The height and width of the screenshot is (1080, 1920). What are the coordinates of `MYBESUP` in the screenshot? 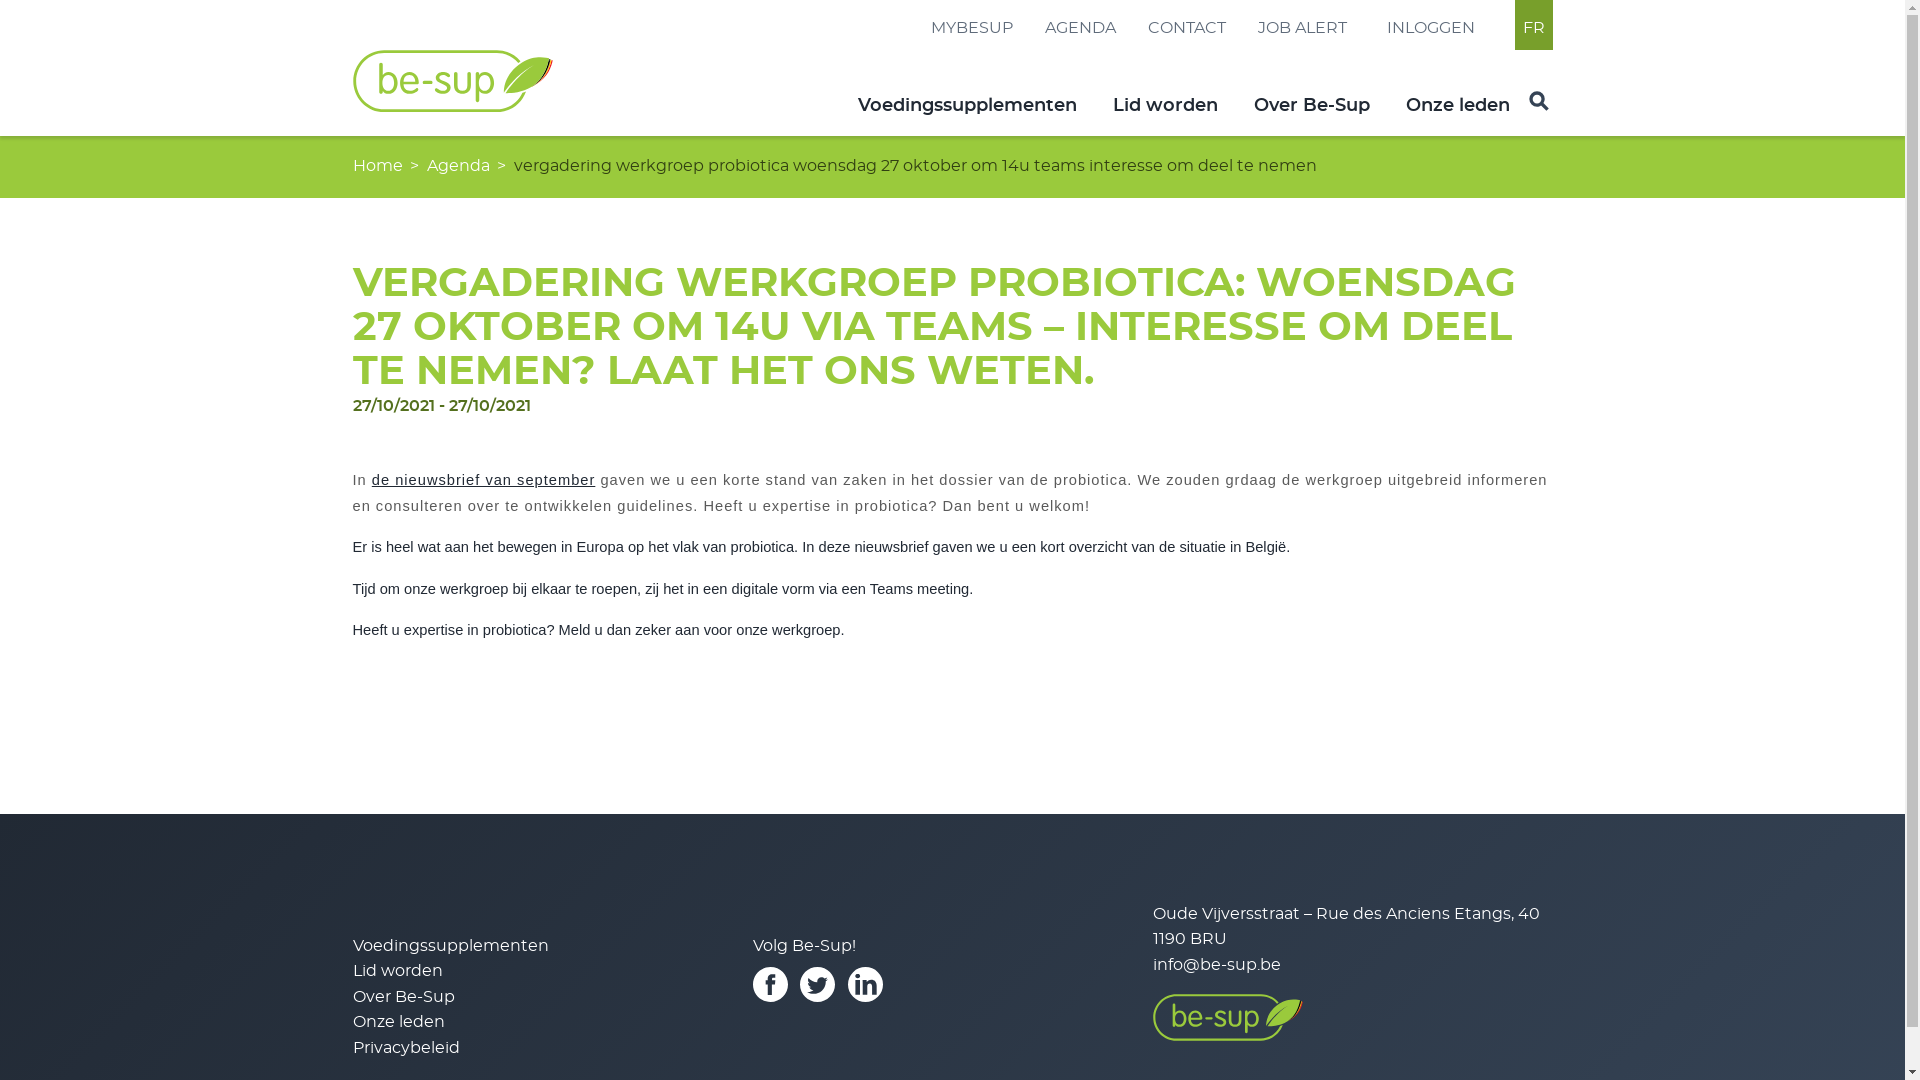 It's located at (971, 28).